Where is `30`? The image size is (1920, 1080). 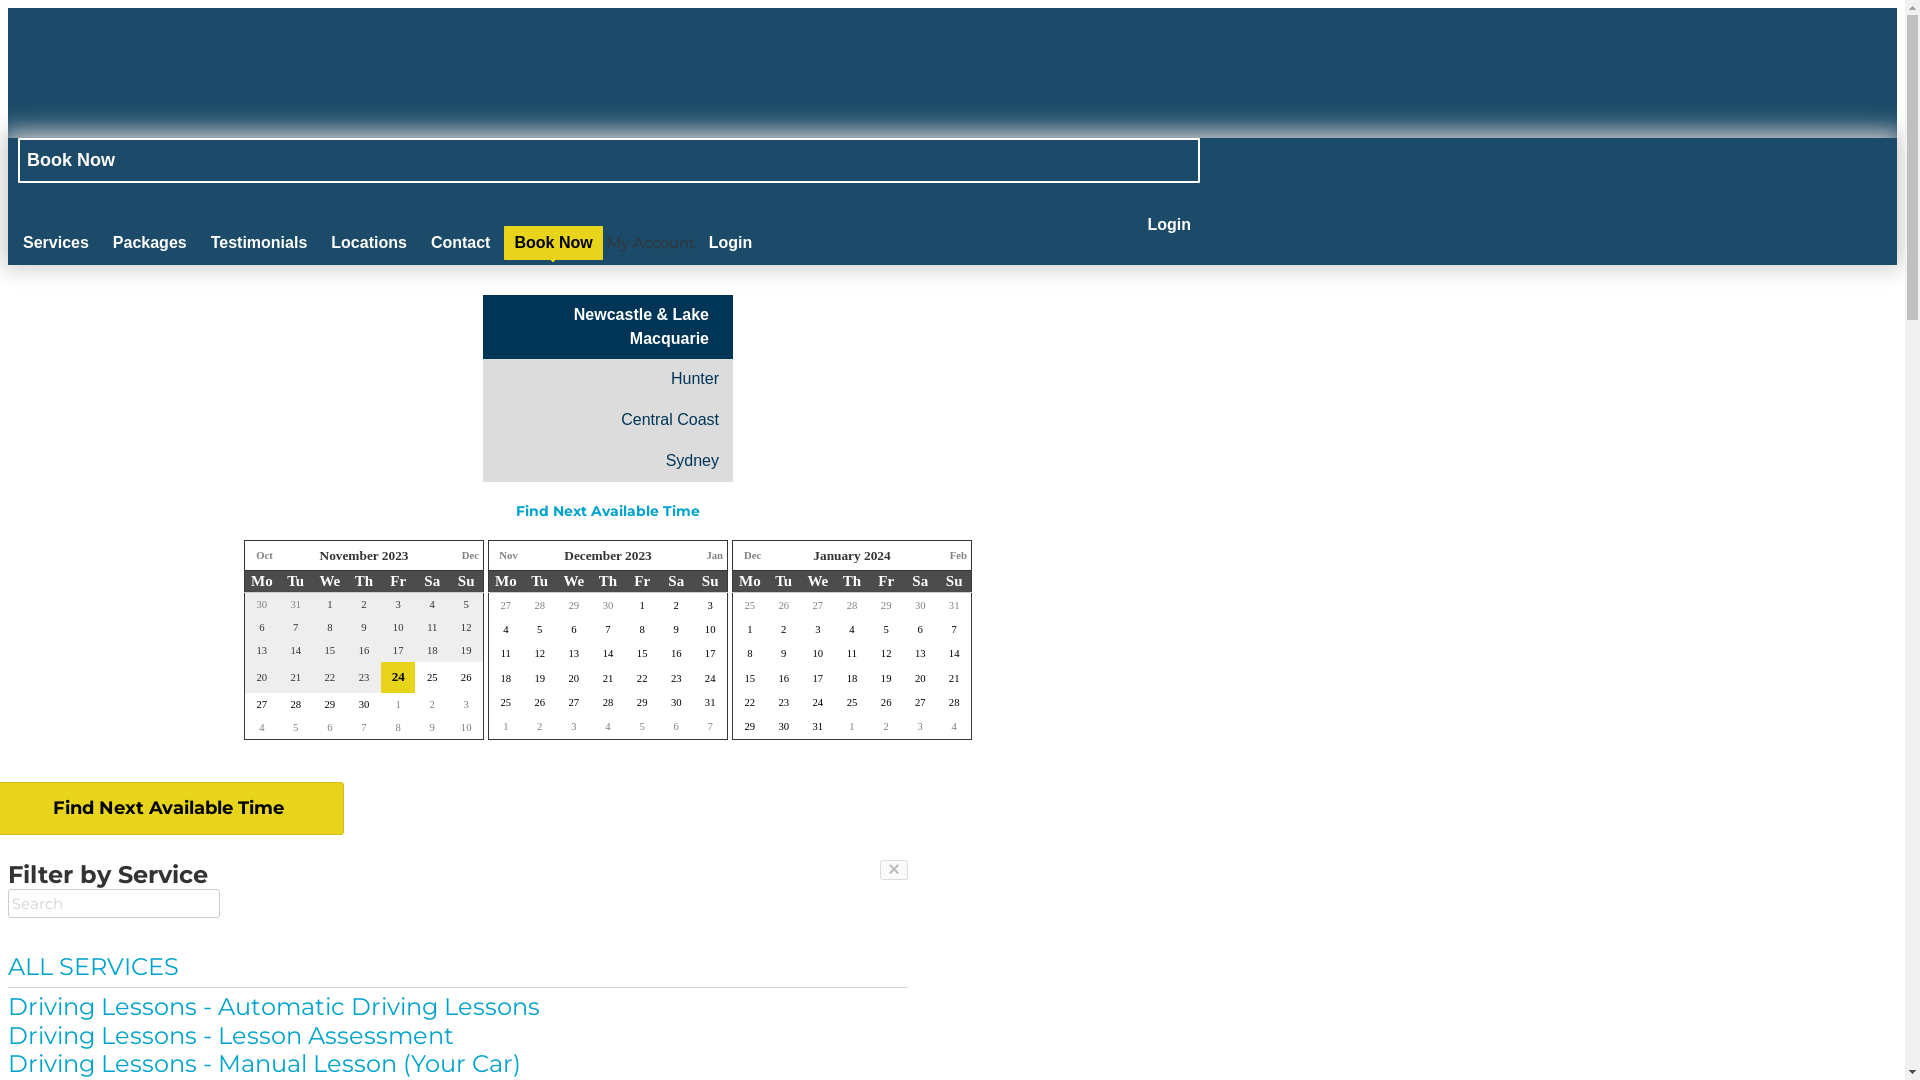
30 is located at coordinates (608, 606).